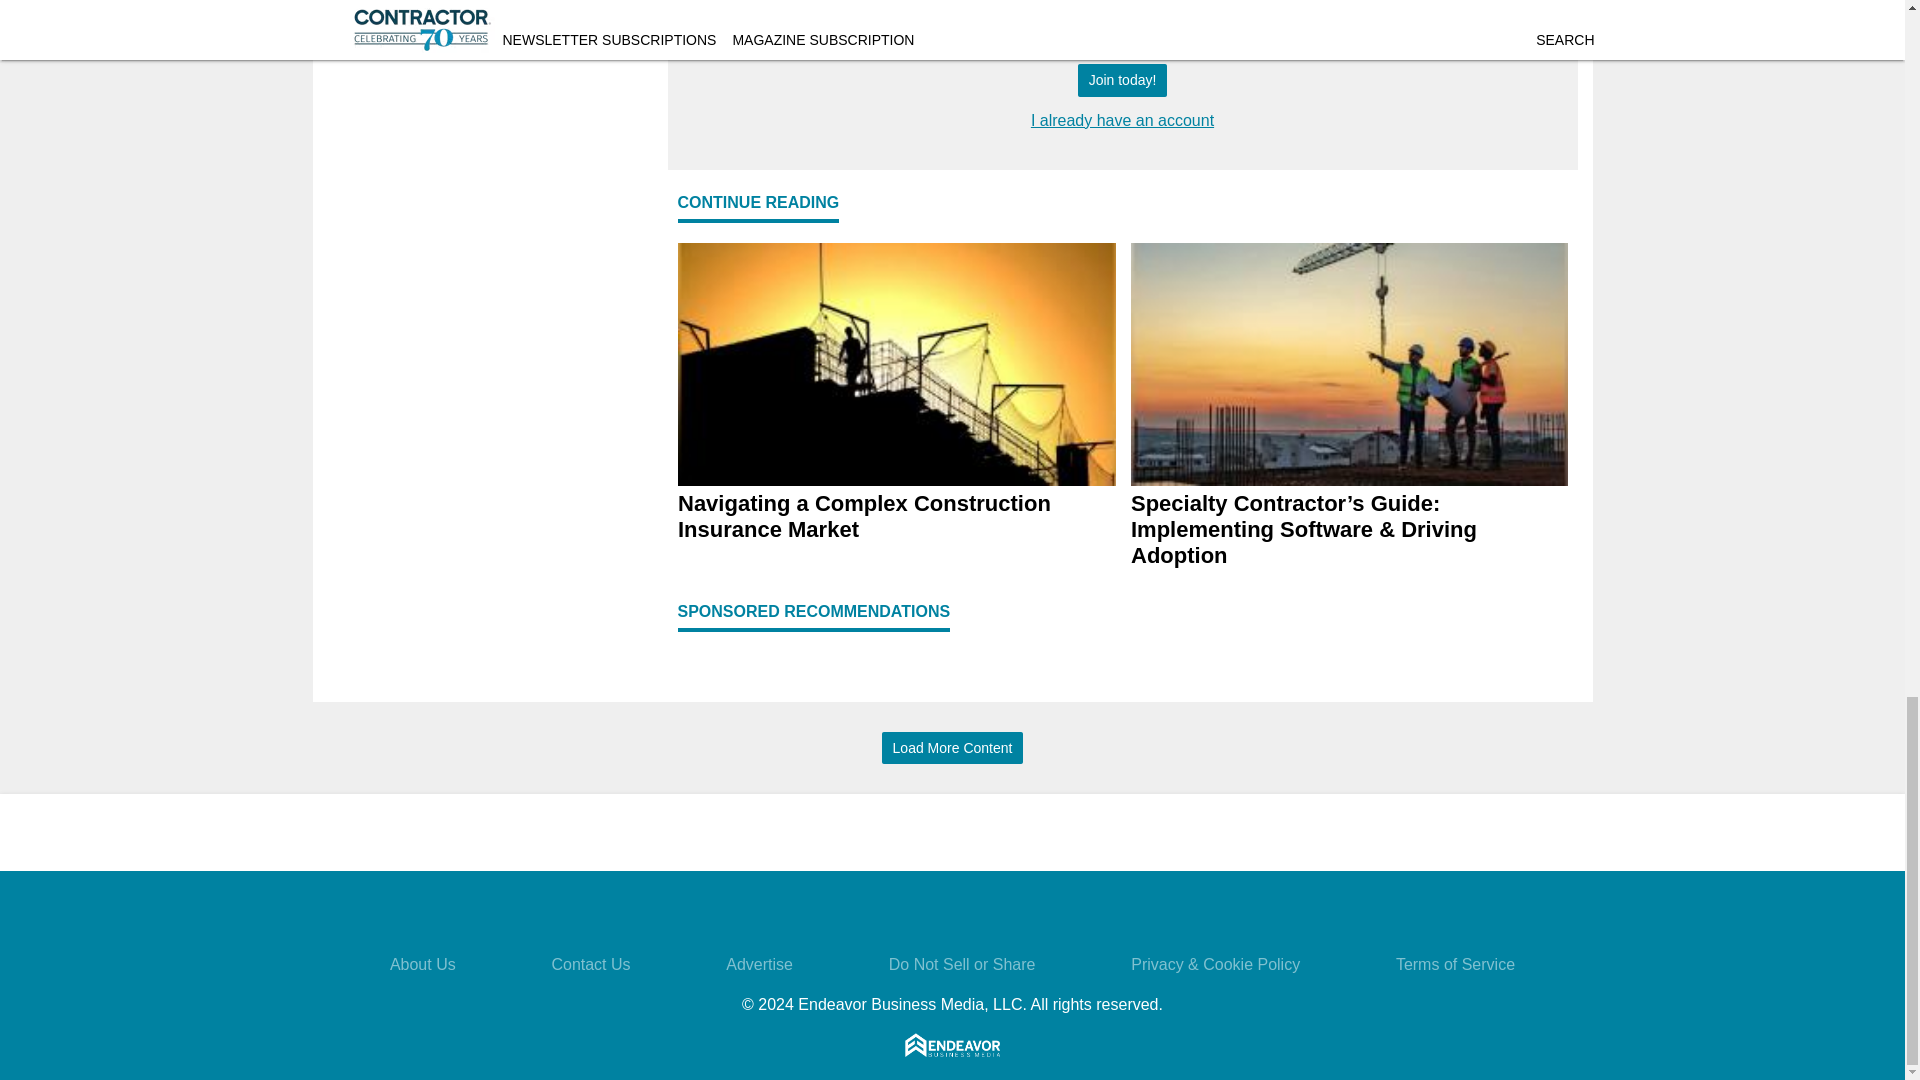 The width and height of the screenshot is (1920, 1080). I want to click on Advertise, so click(758, 964).